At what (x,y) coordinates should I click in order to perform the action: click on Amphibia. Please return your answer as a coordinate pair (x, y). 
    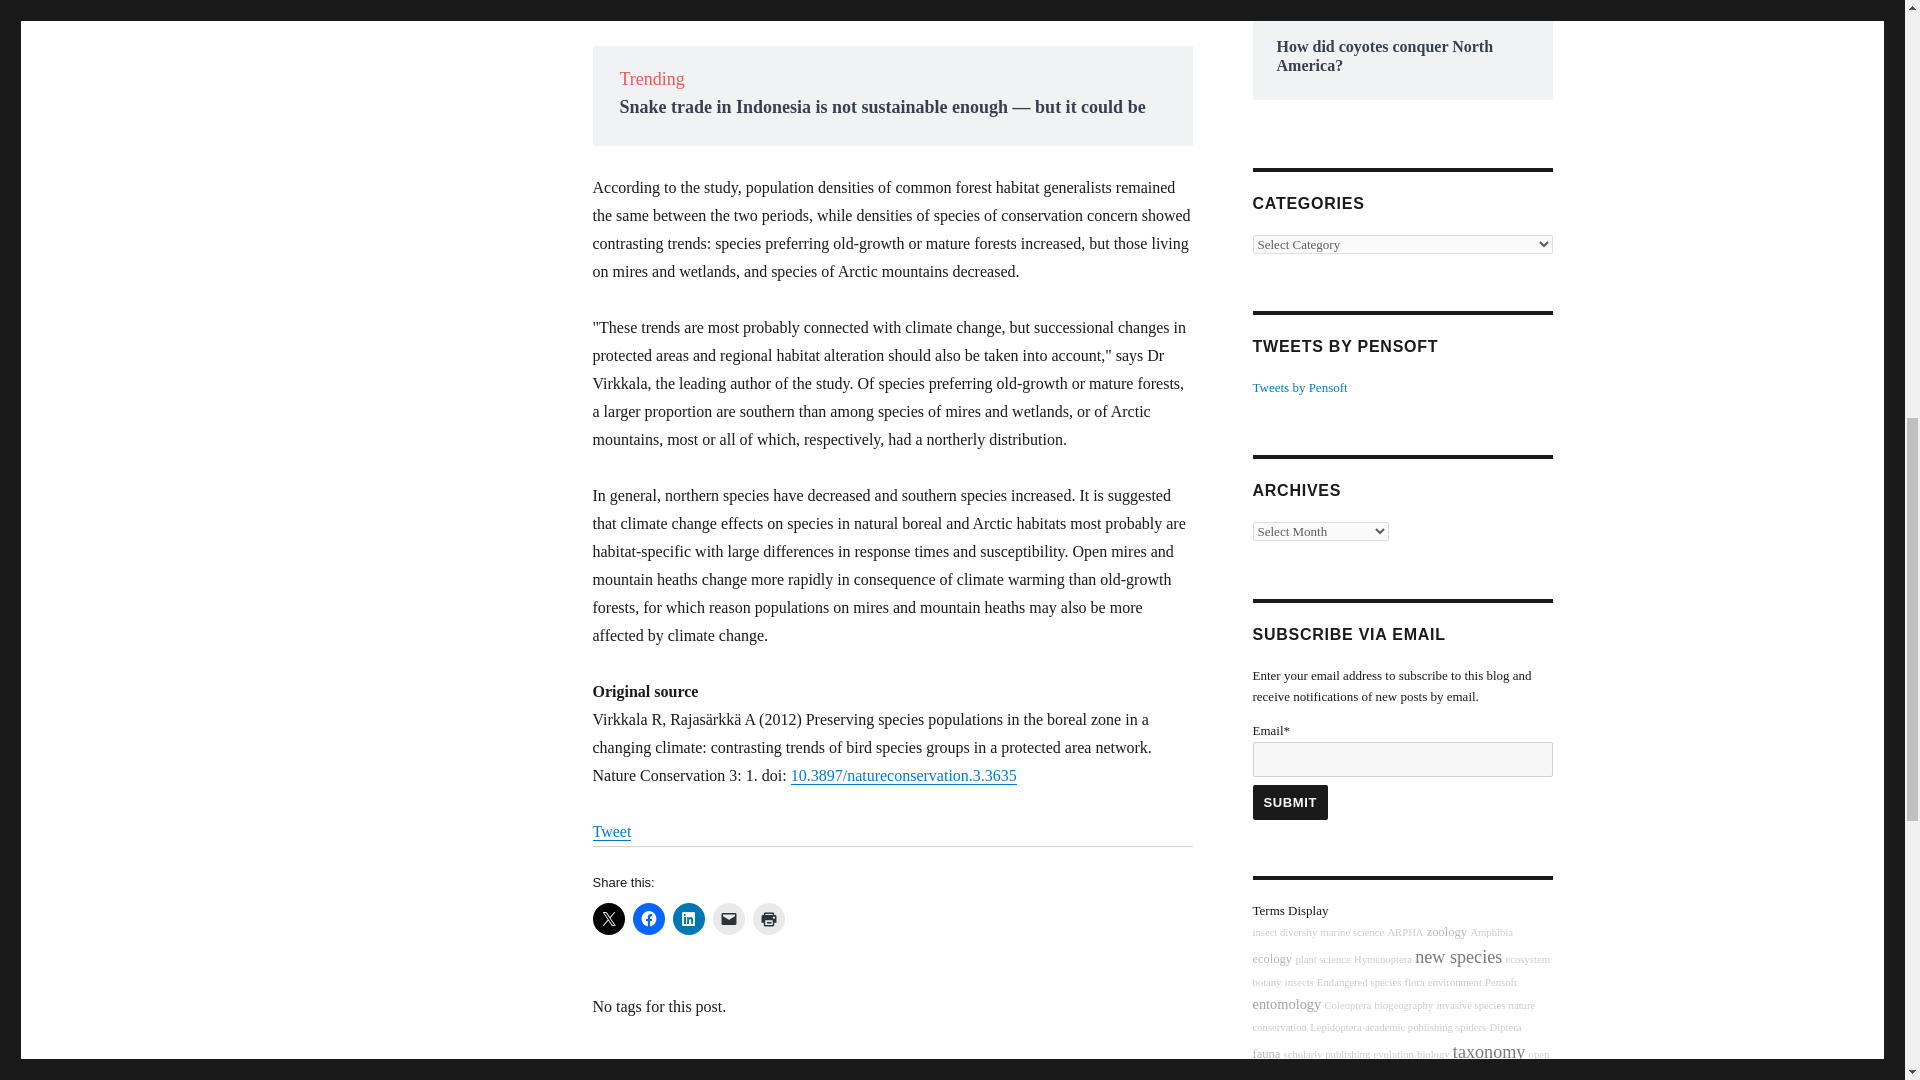
    Looking at the image, I should click on (1491, 932).